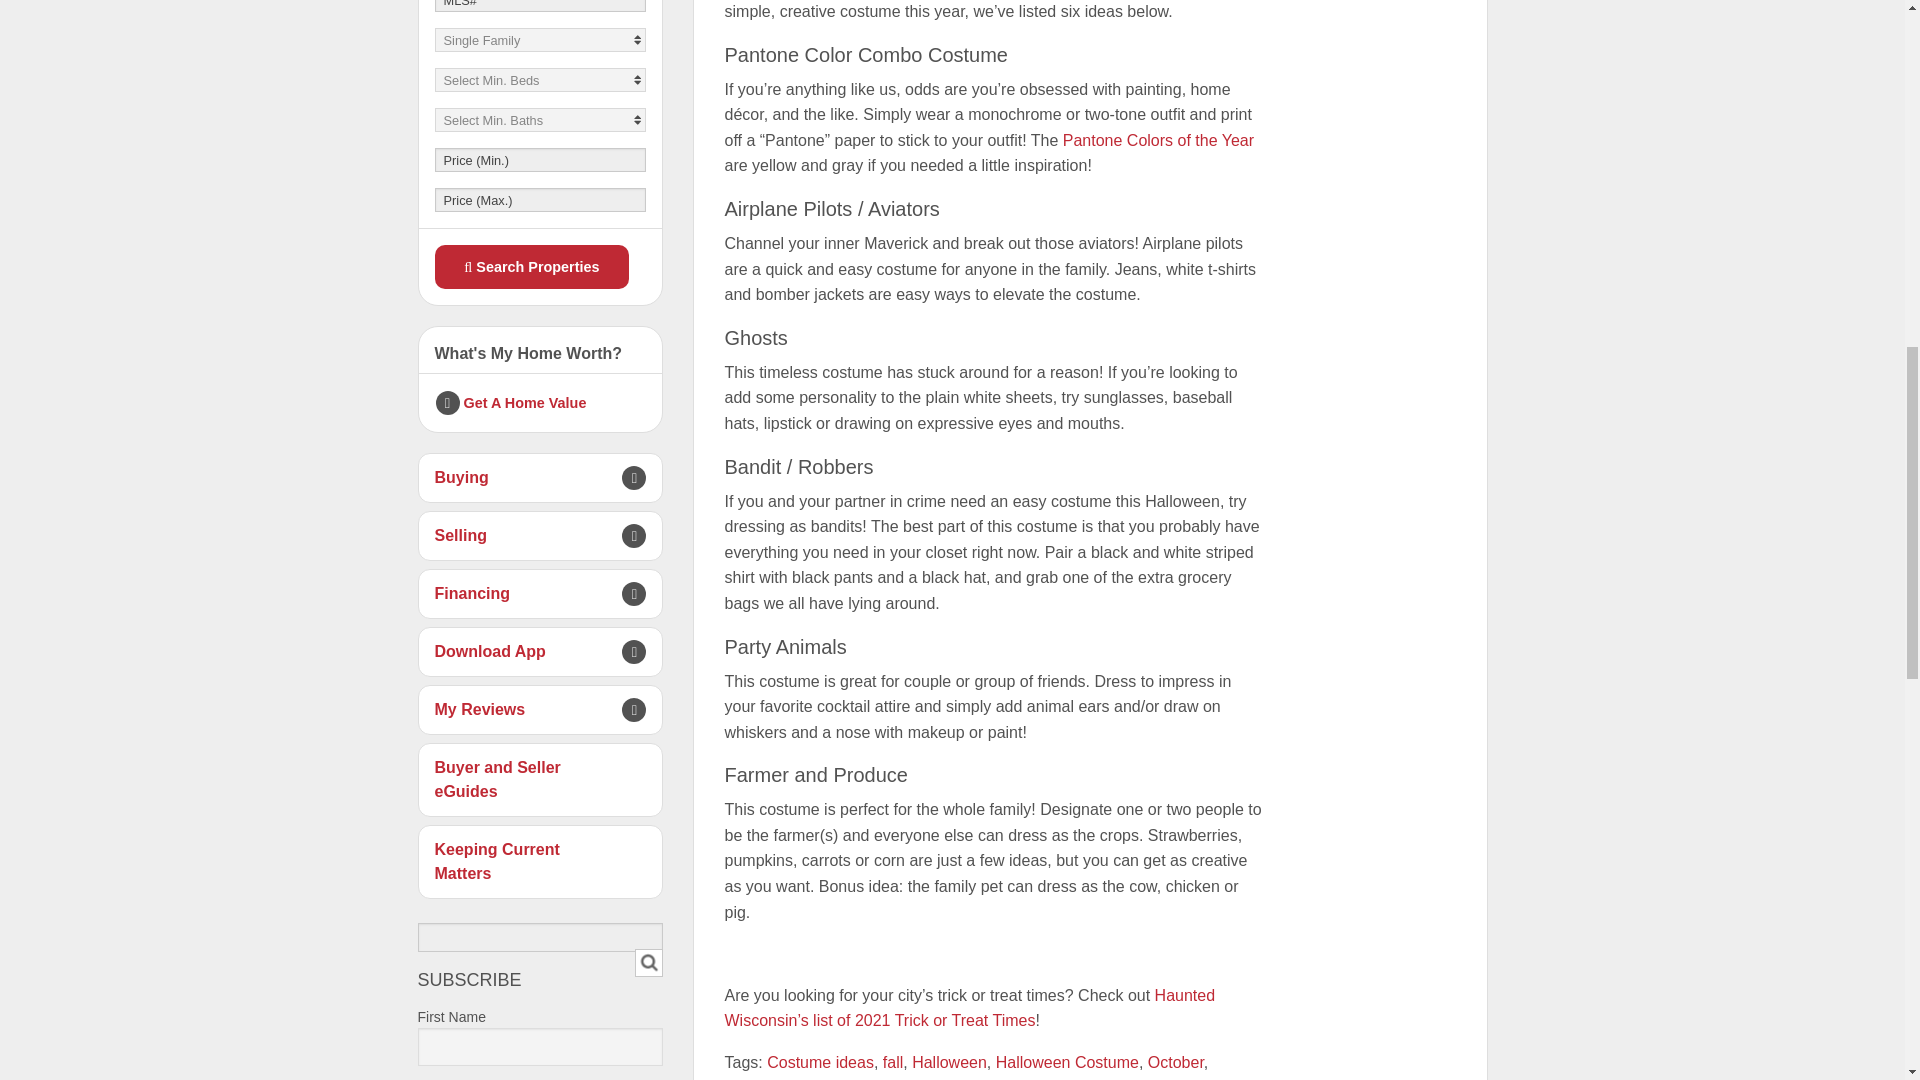  Describe the element at coordinates (1158, 140) in the screenshot. I see `Pantone Colors of the Year` at that location.